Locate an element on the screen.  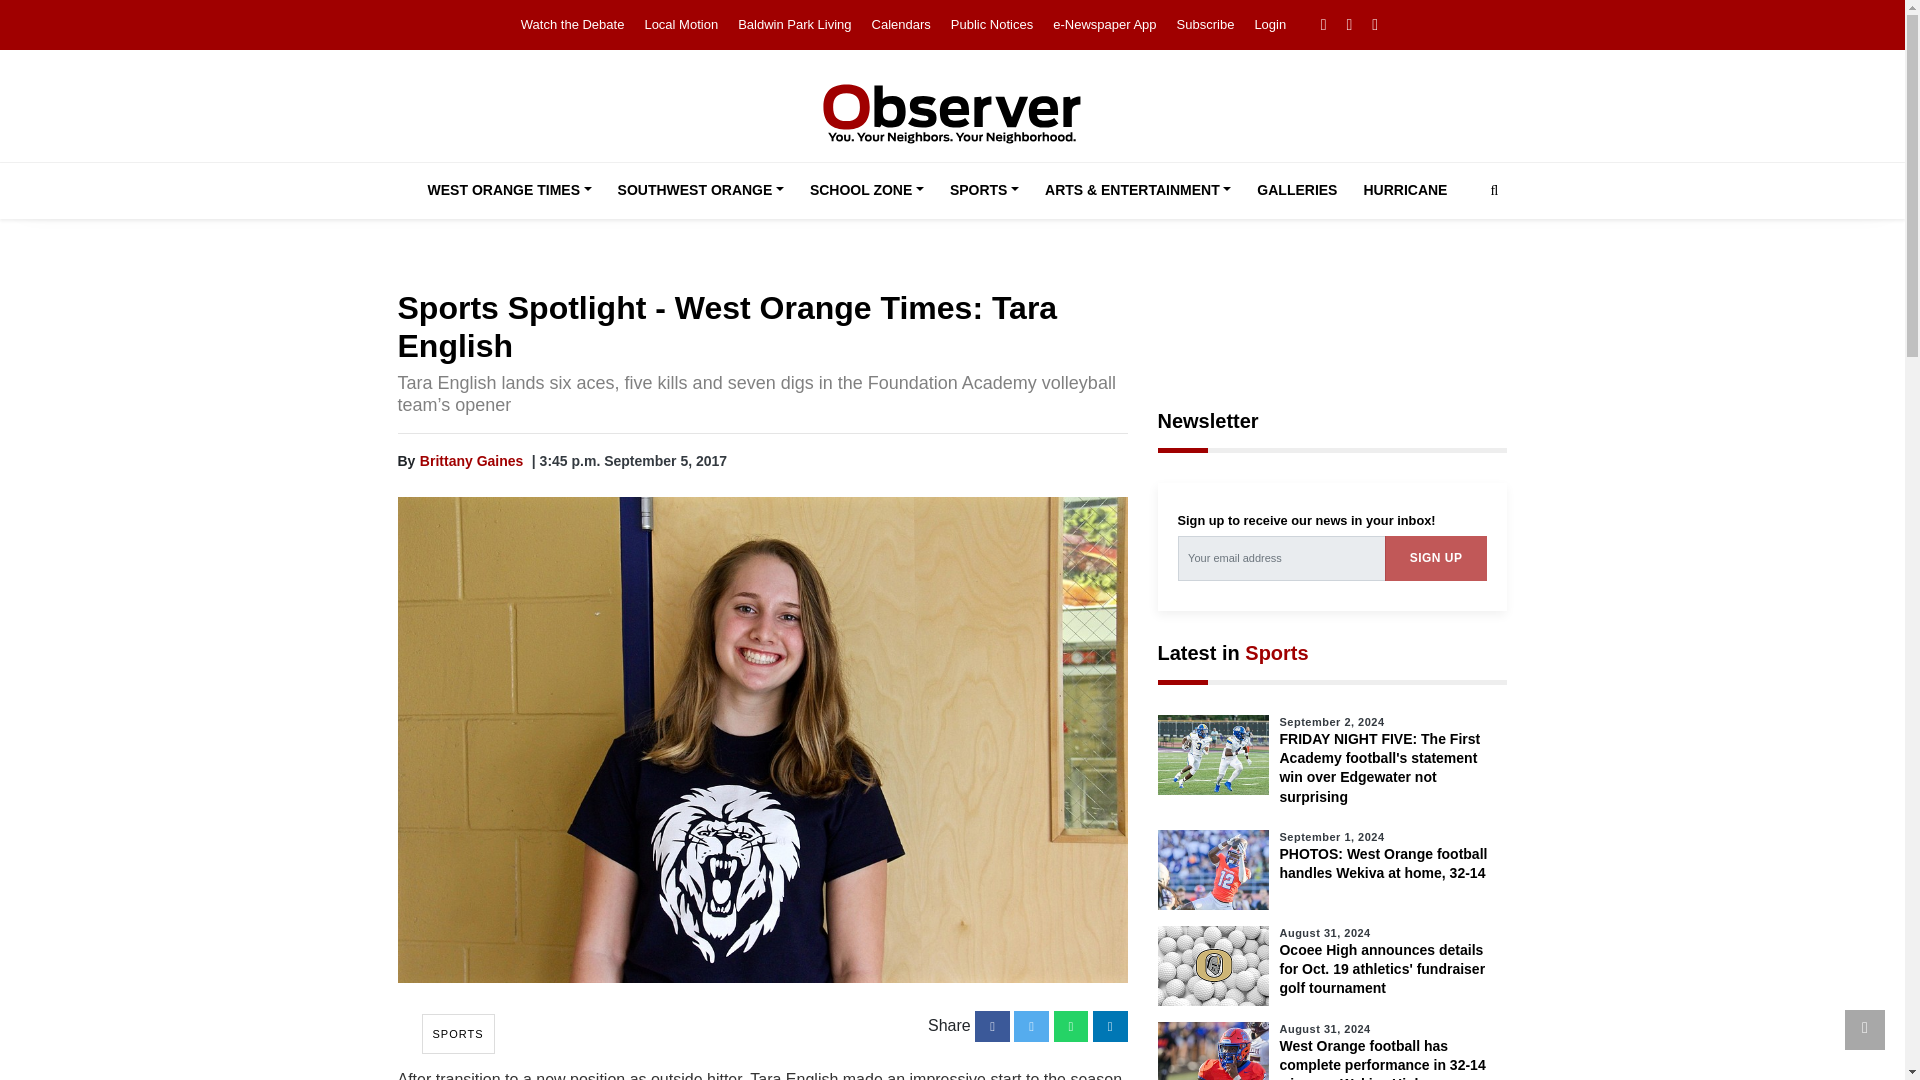
SCHOOL ZONE is located at coordinates (866, 191).